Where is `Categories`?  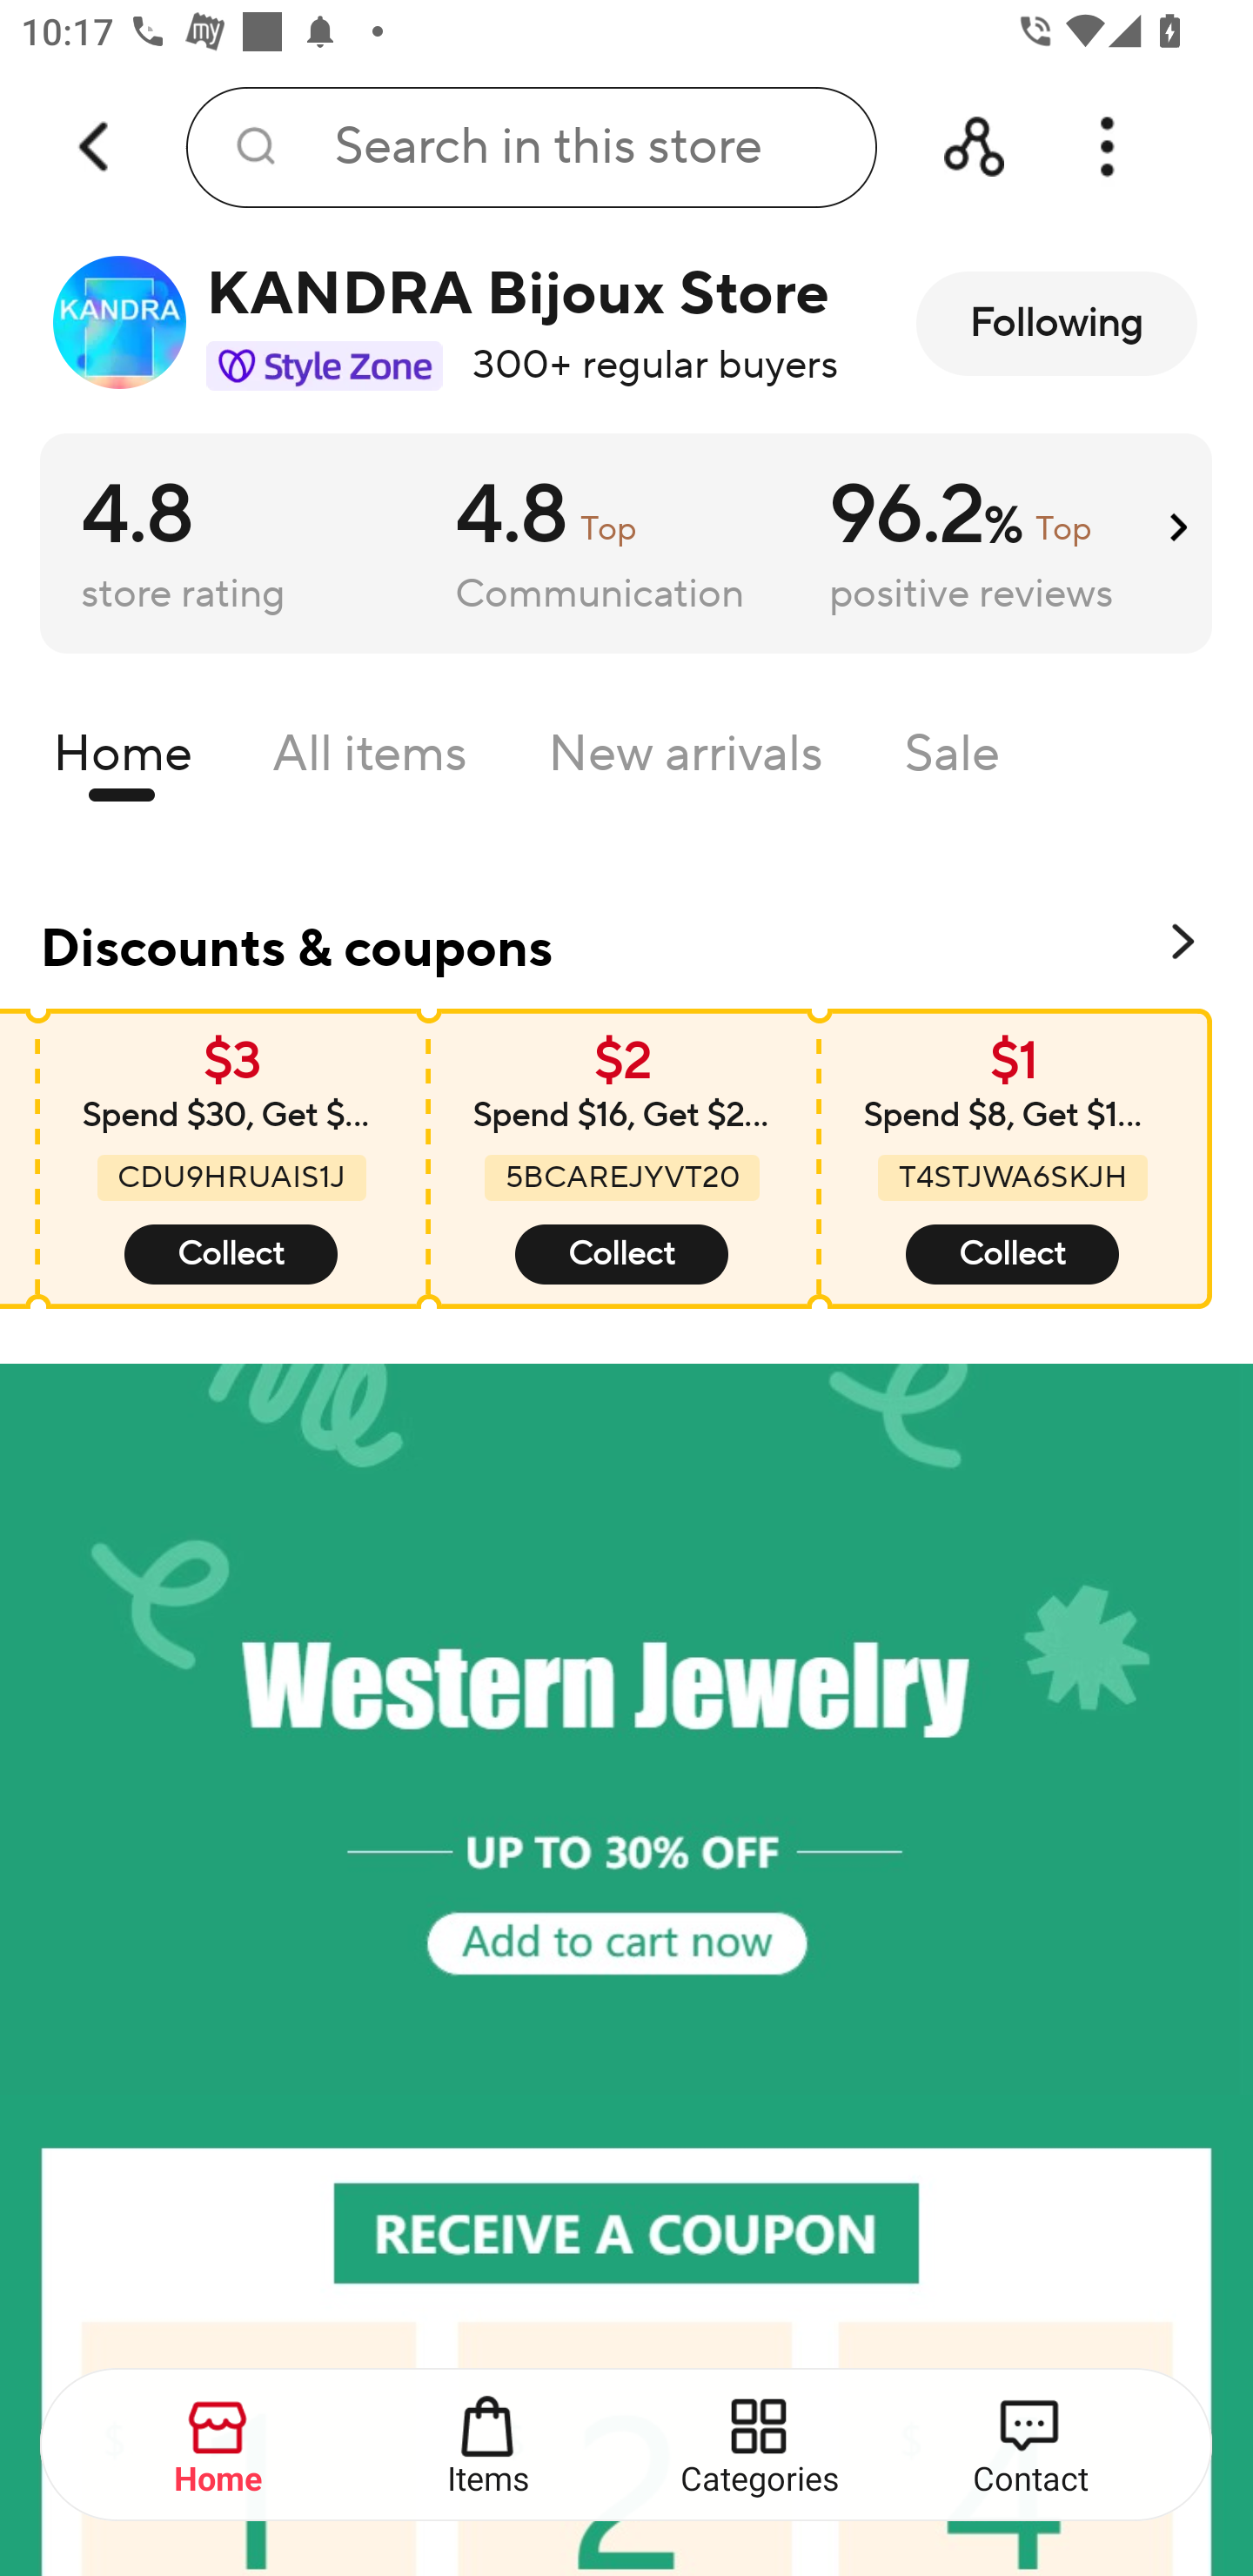 Categories is located at coordinates (761, 2445).